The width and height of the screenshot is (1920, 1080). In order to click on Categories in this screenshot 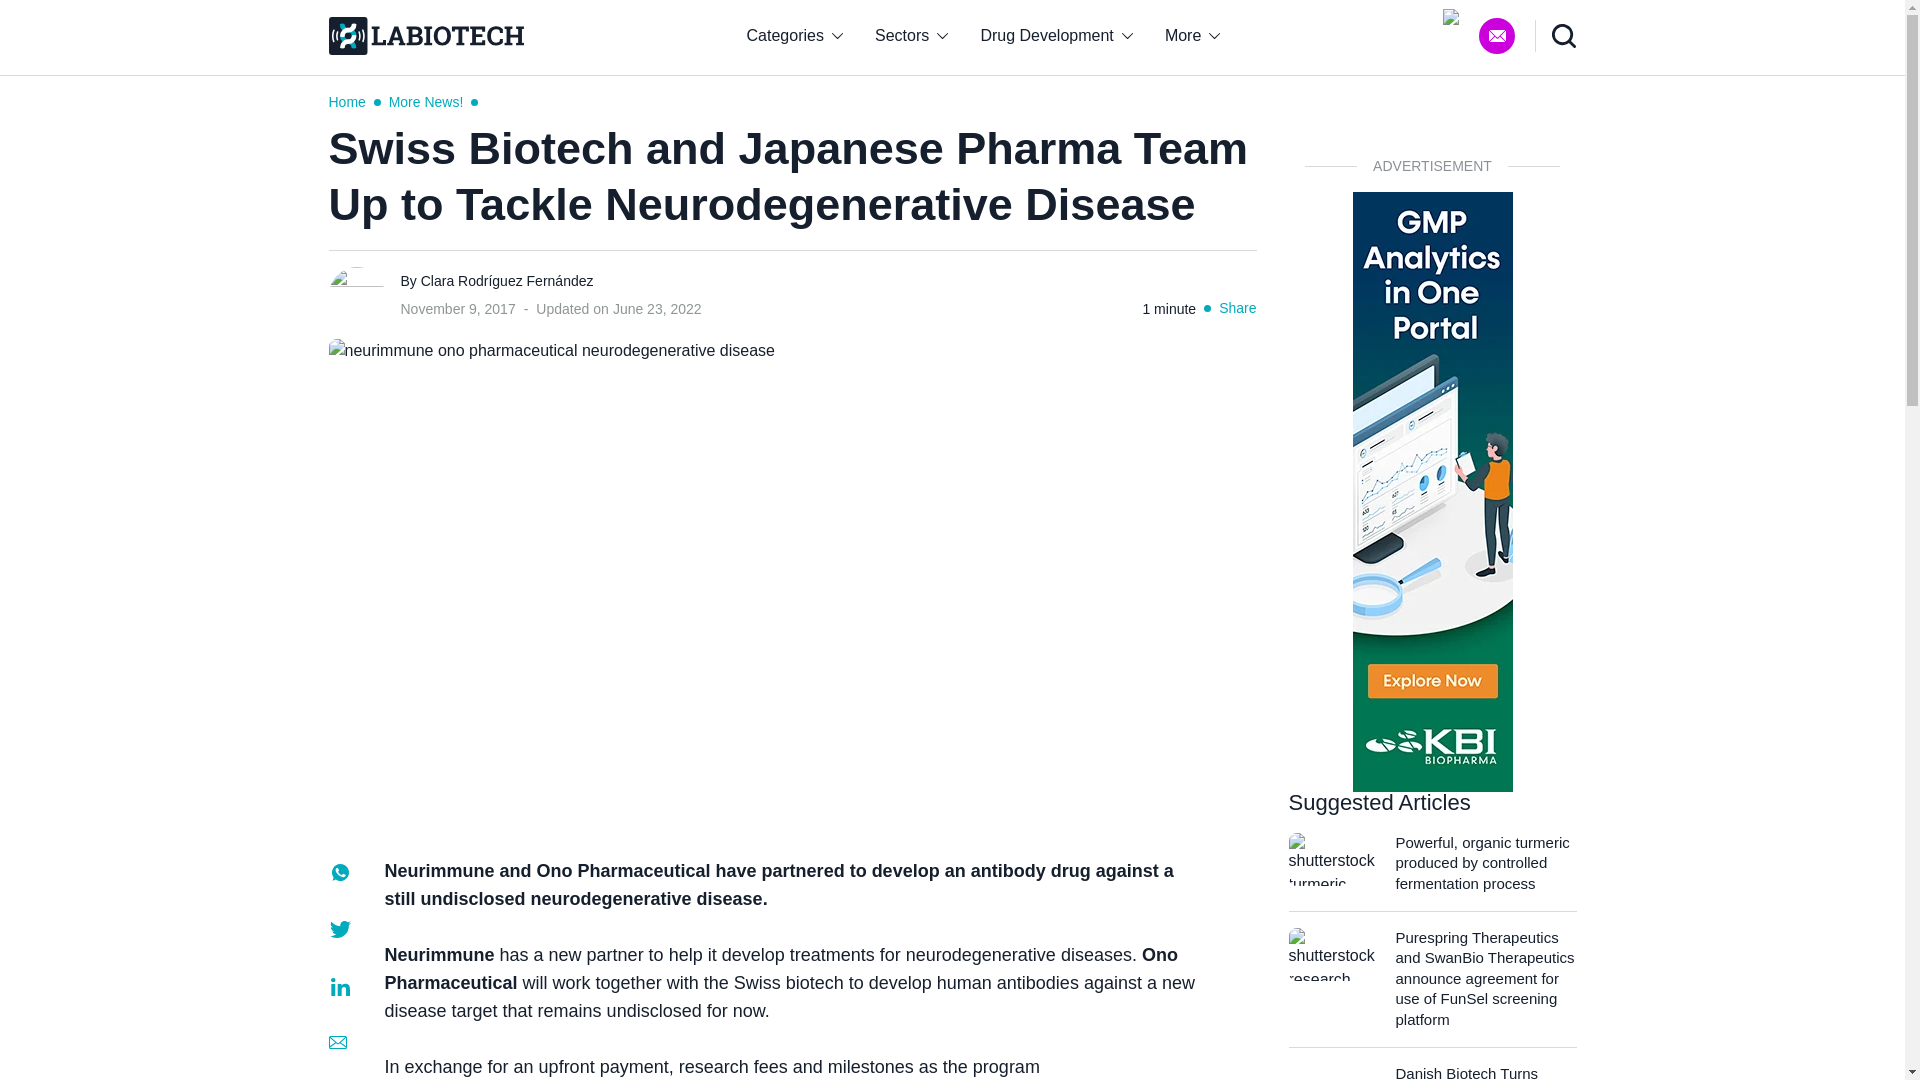, I will do `click(794, 36)`.